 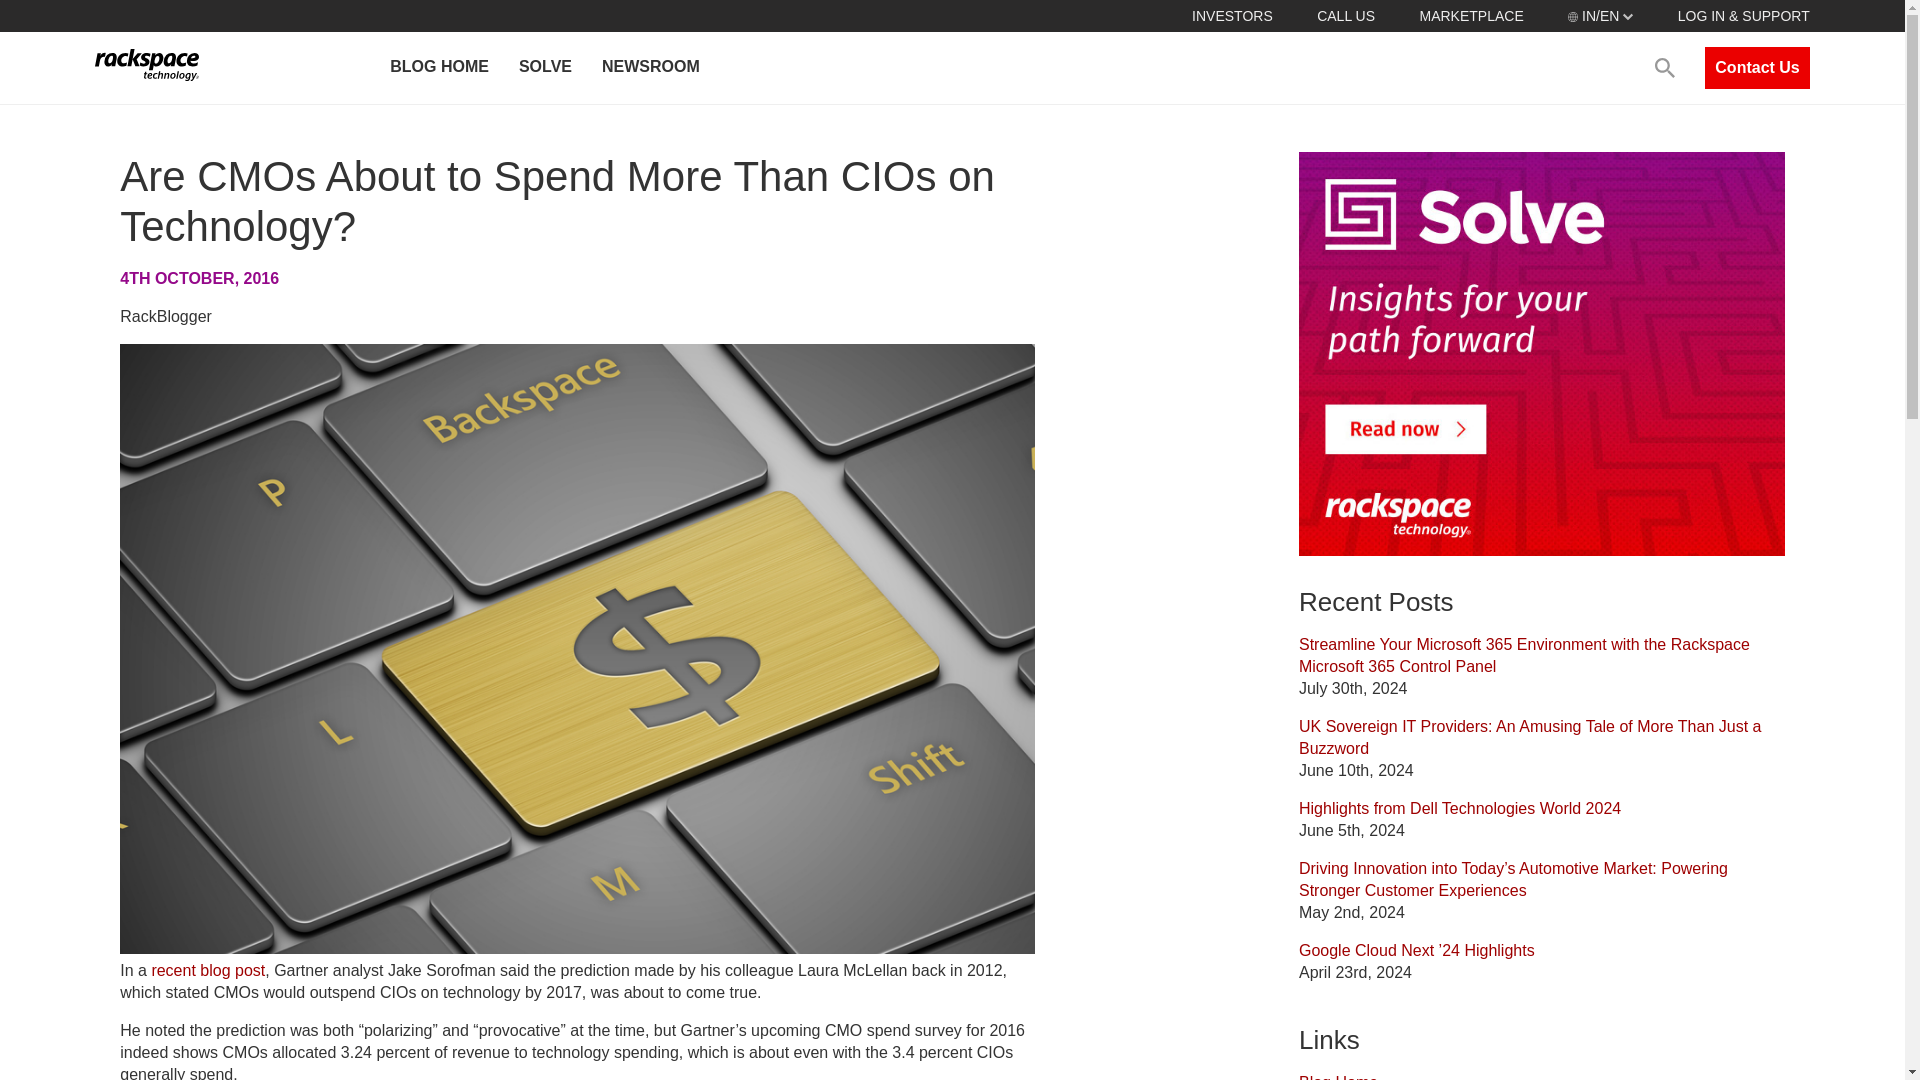 I want to click on MARKETPLACE, so click(x=1470, y=15).